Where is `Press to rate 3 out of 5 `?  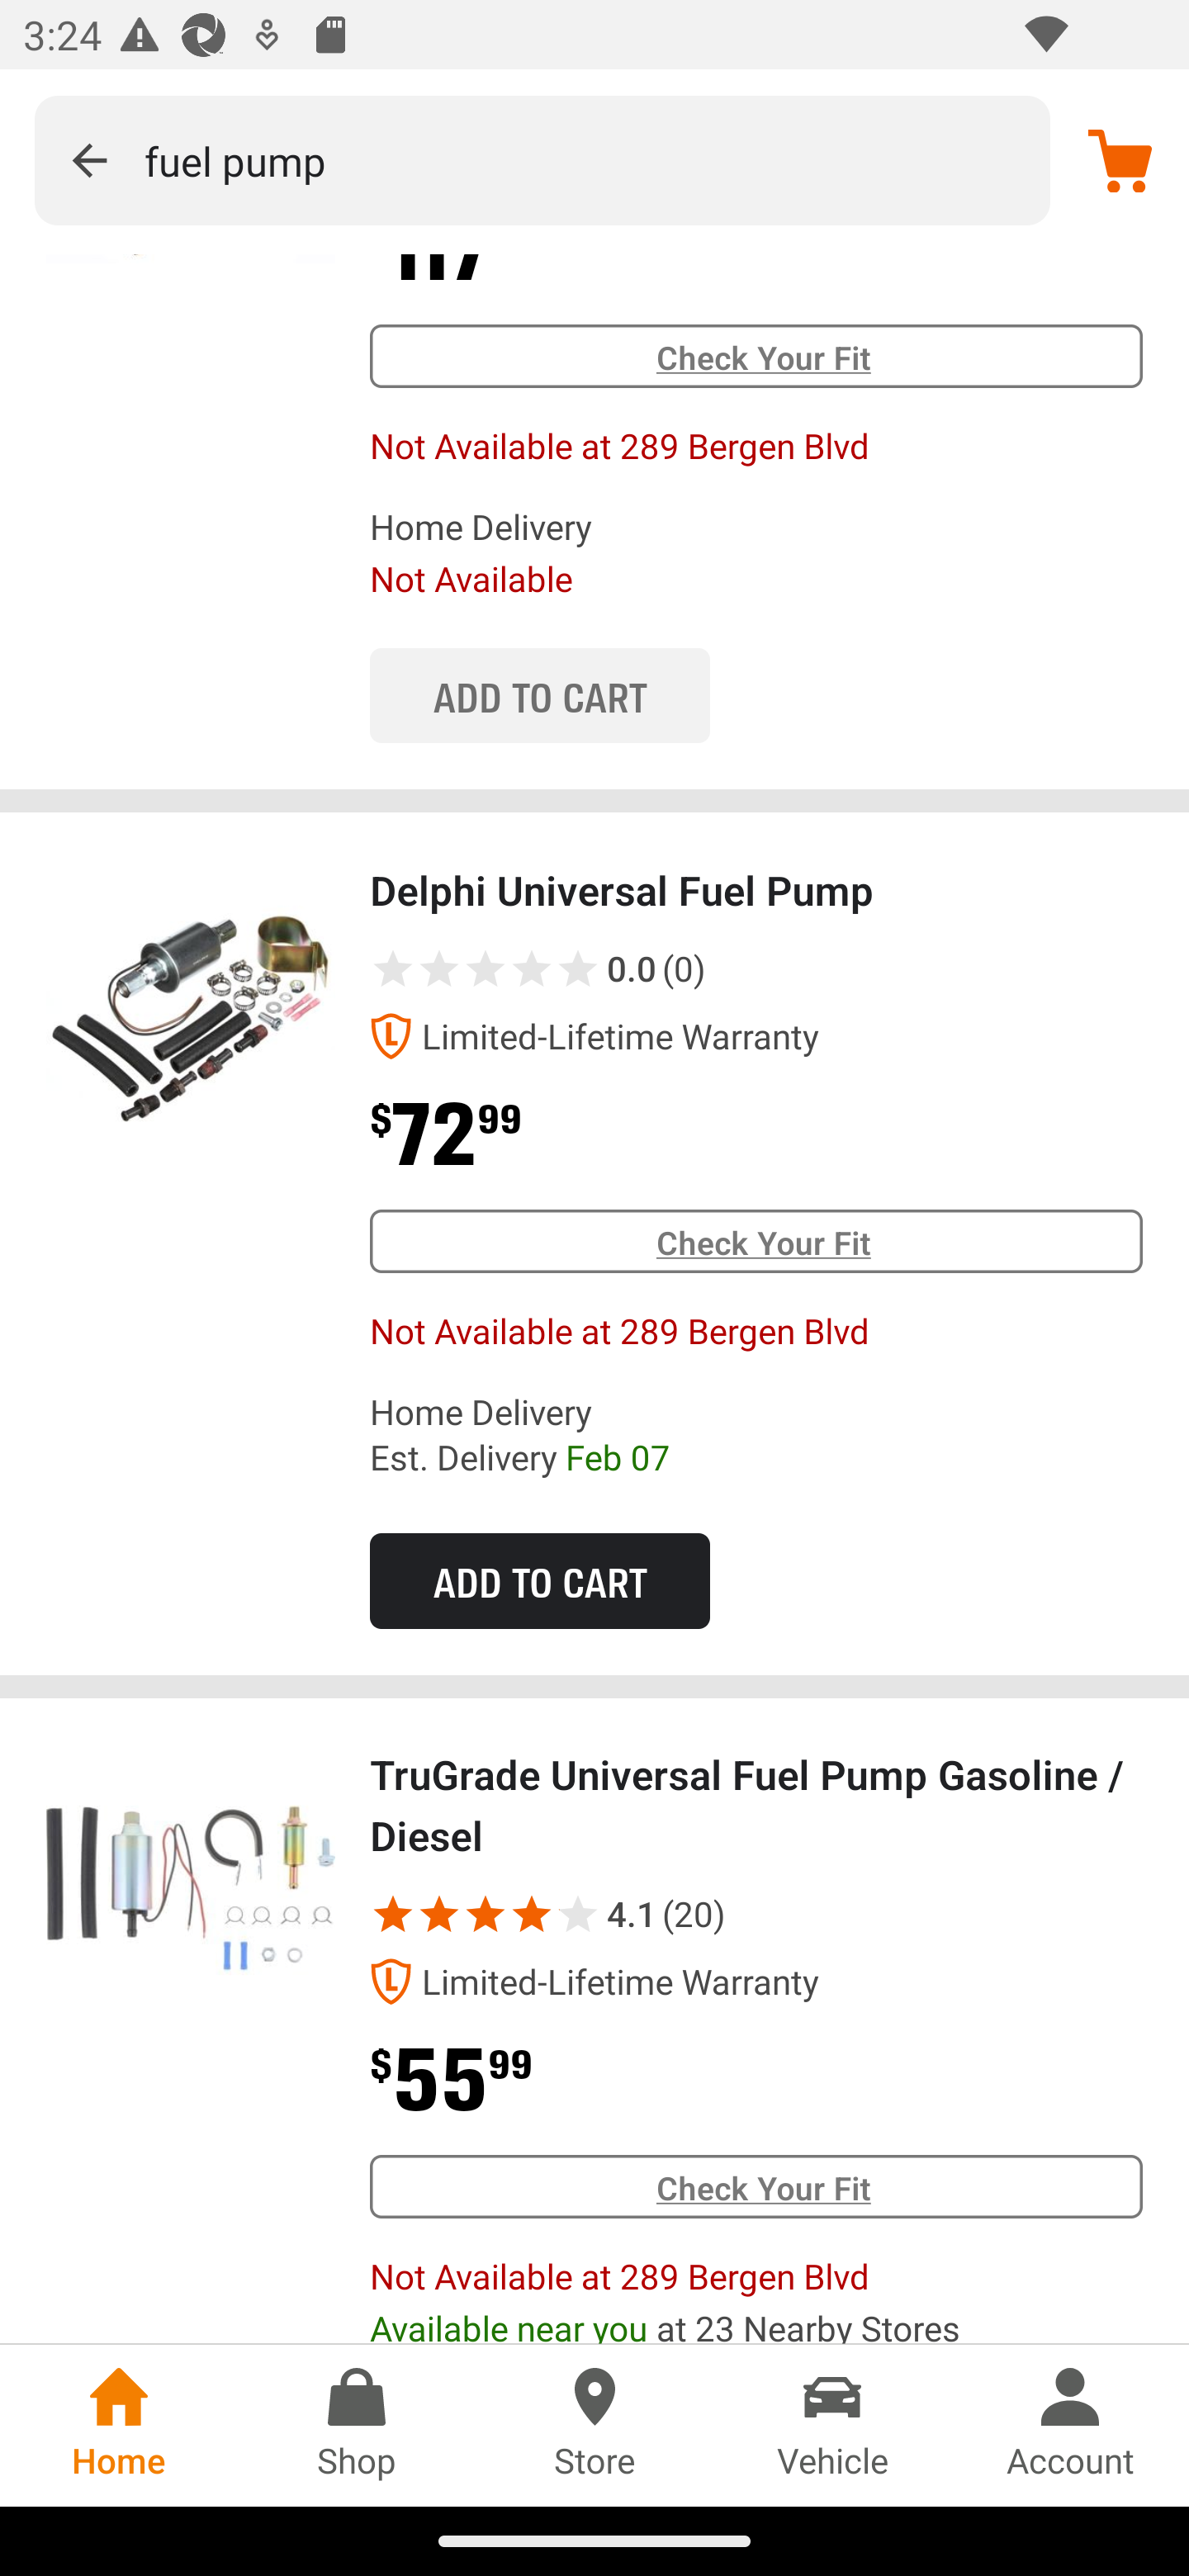
Press to rate 3 out of 5  is located at coordinates (486, 968).